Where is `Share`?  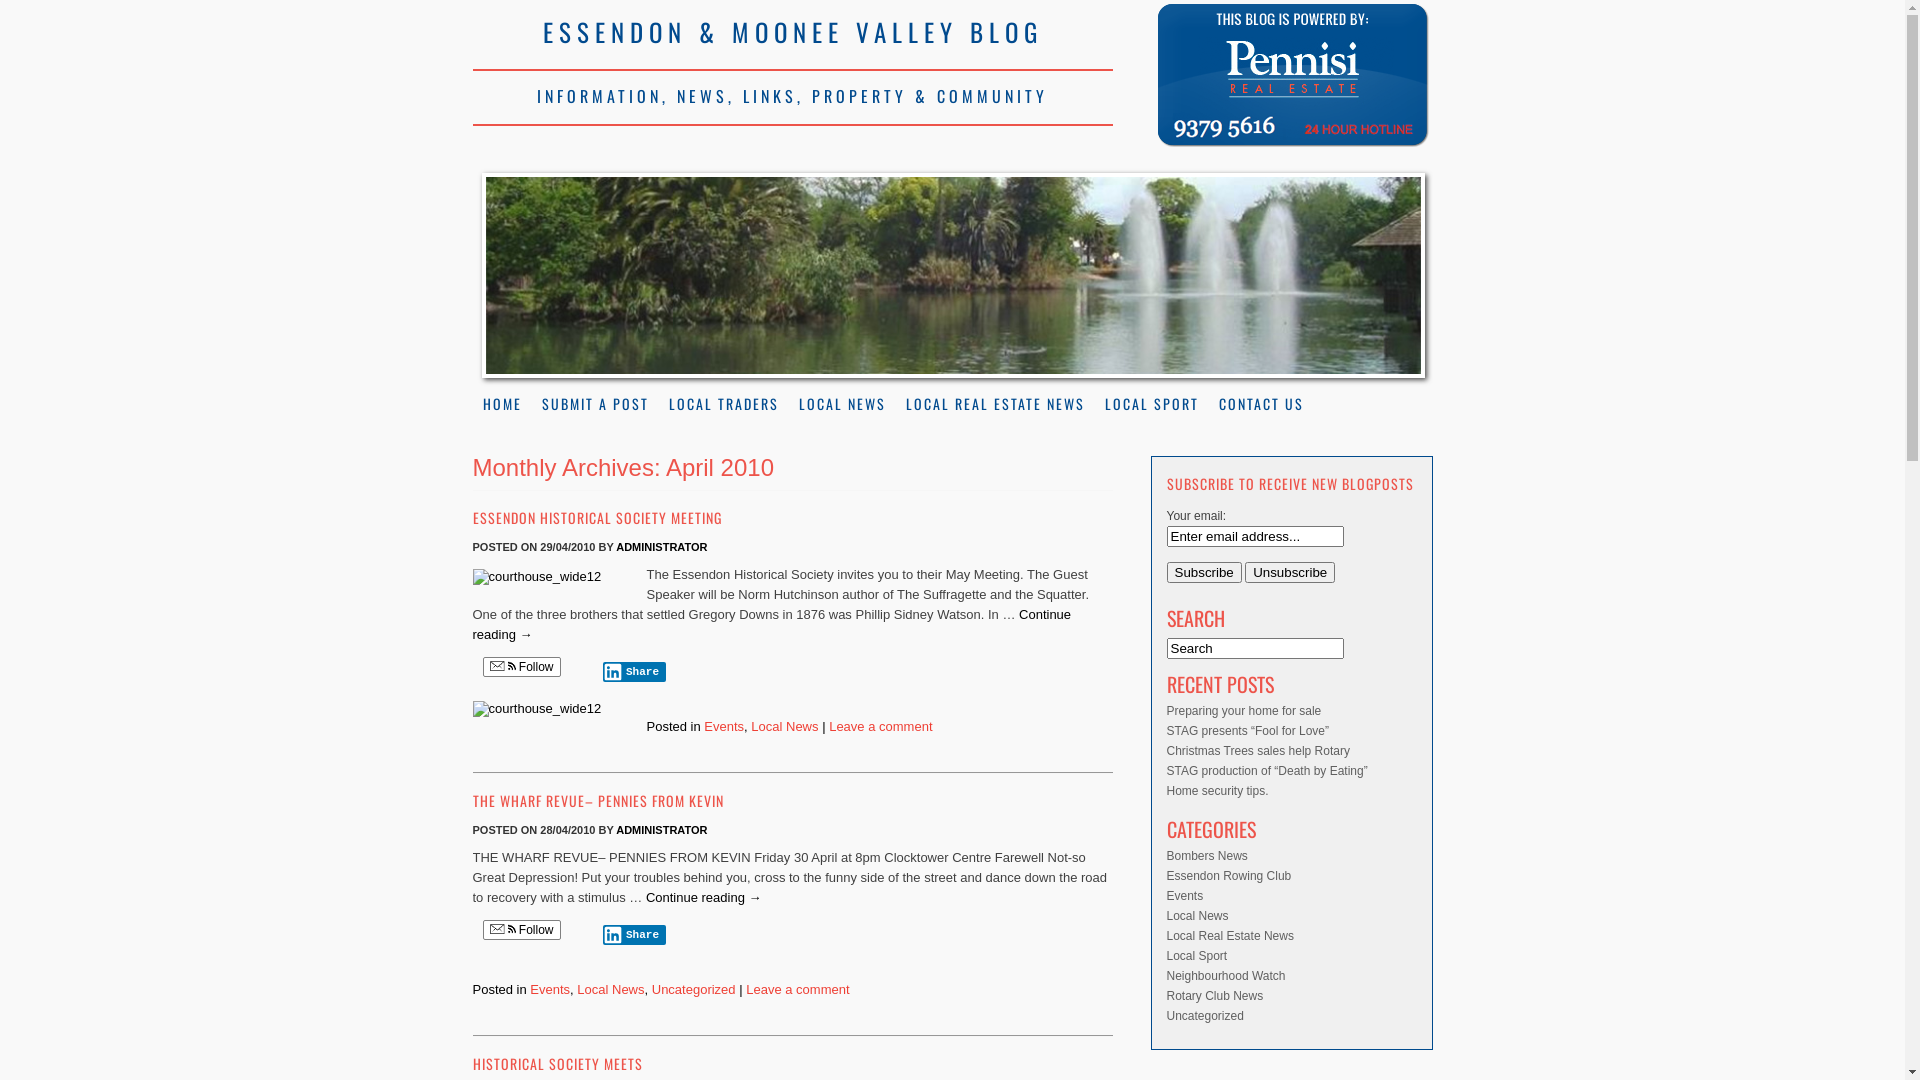 Share is located at coordinates (634, 935).